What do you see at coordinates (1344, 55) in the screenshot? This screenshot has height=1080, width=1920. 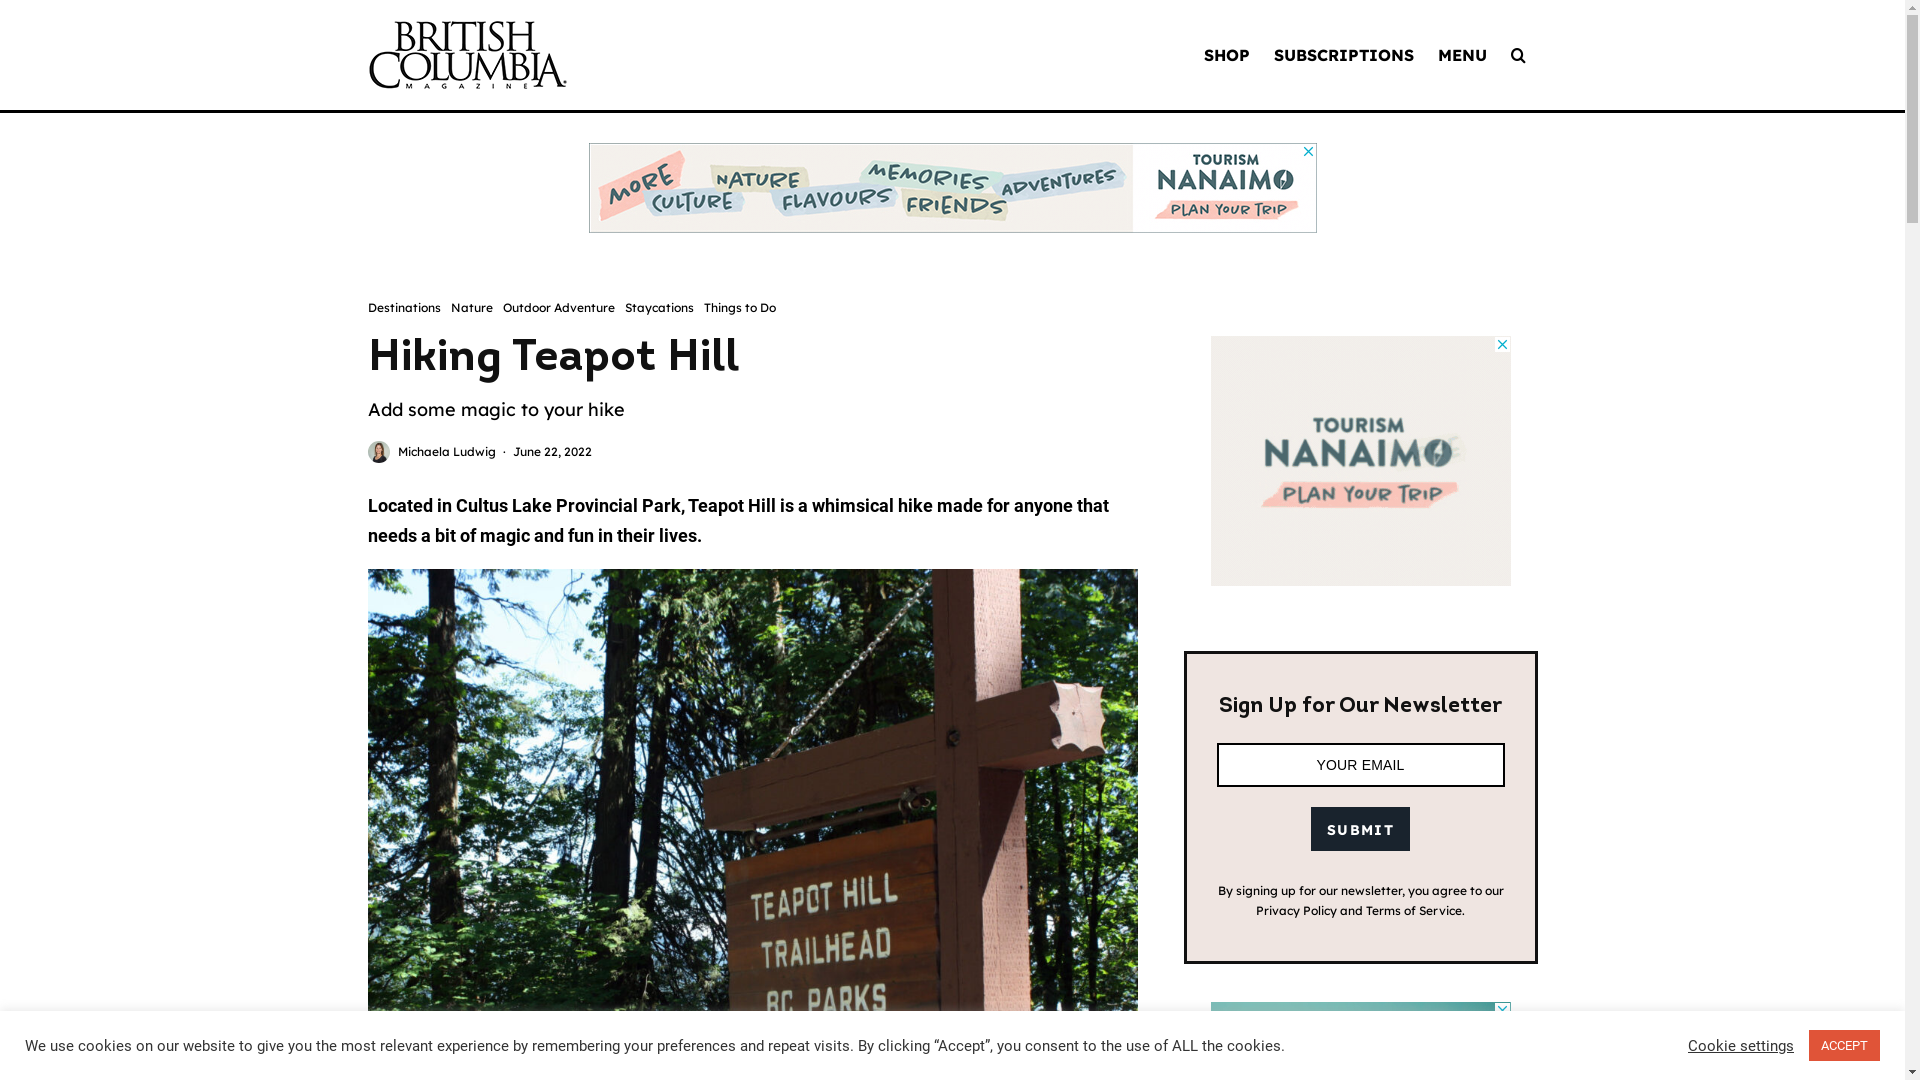 I see `SUBSCRIPTIONS` at bounding box center [1344, 55].